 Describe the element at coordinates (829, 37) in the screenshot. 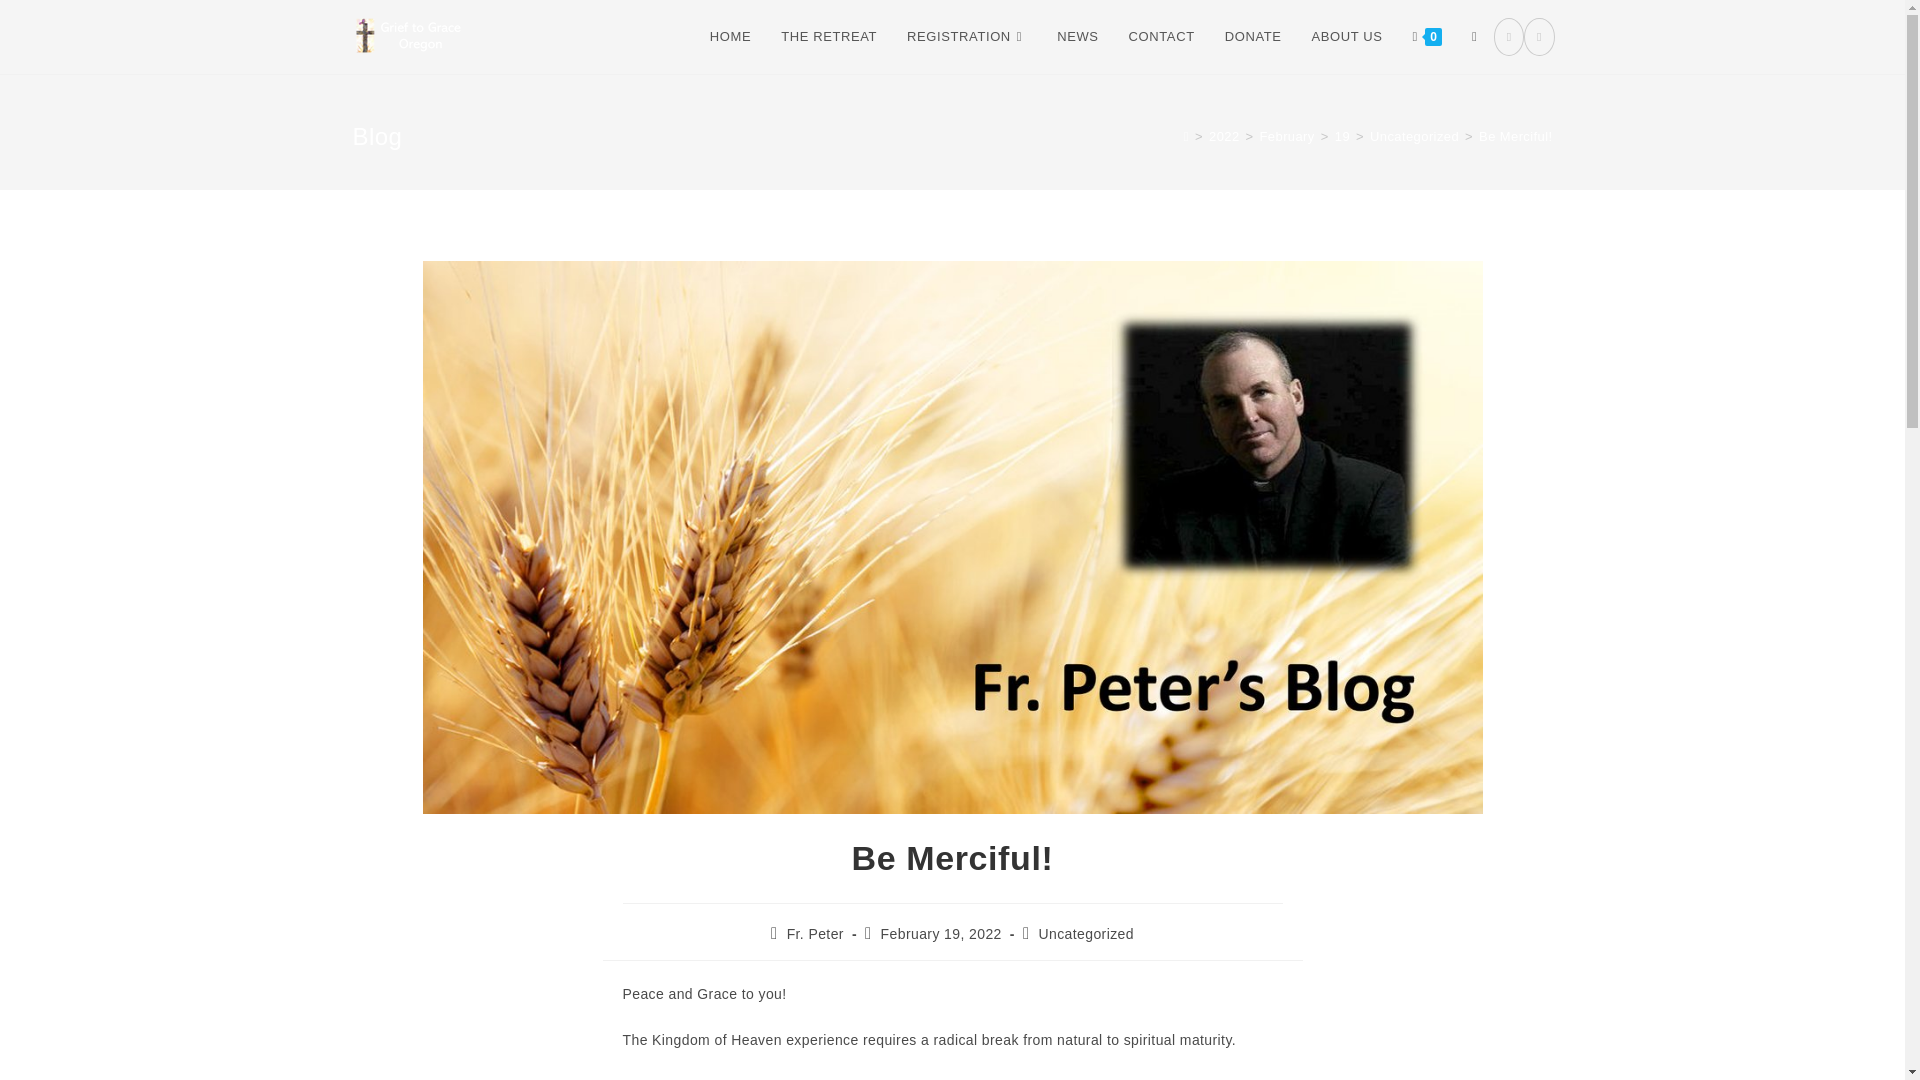

I see `THE RETREAT` at that location.